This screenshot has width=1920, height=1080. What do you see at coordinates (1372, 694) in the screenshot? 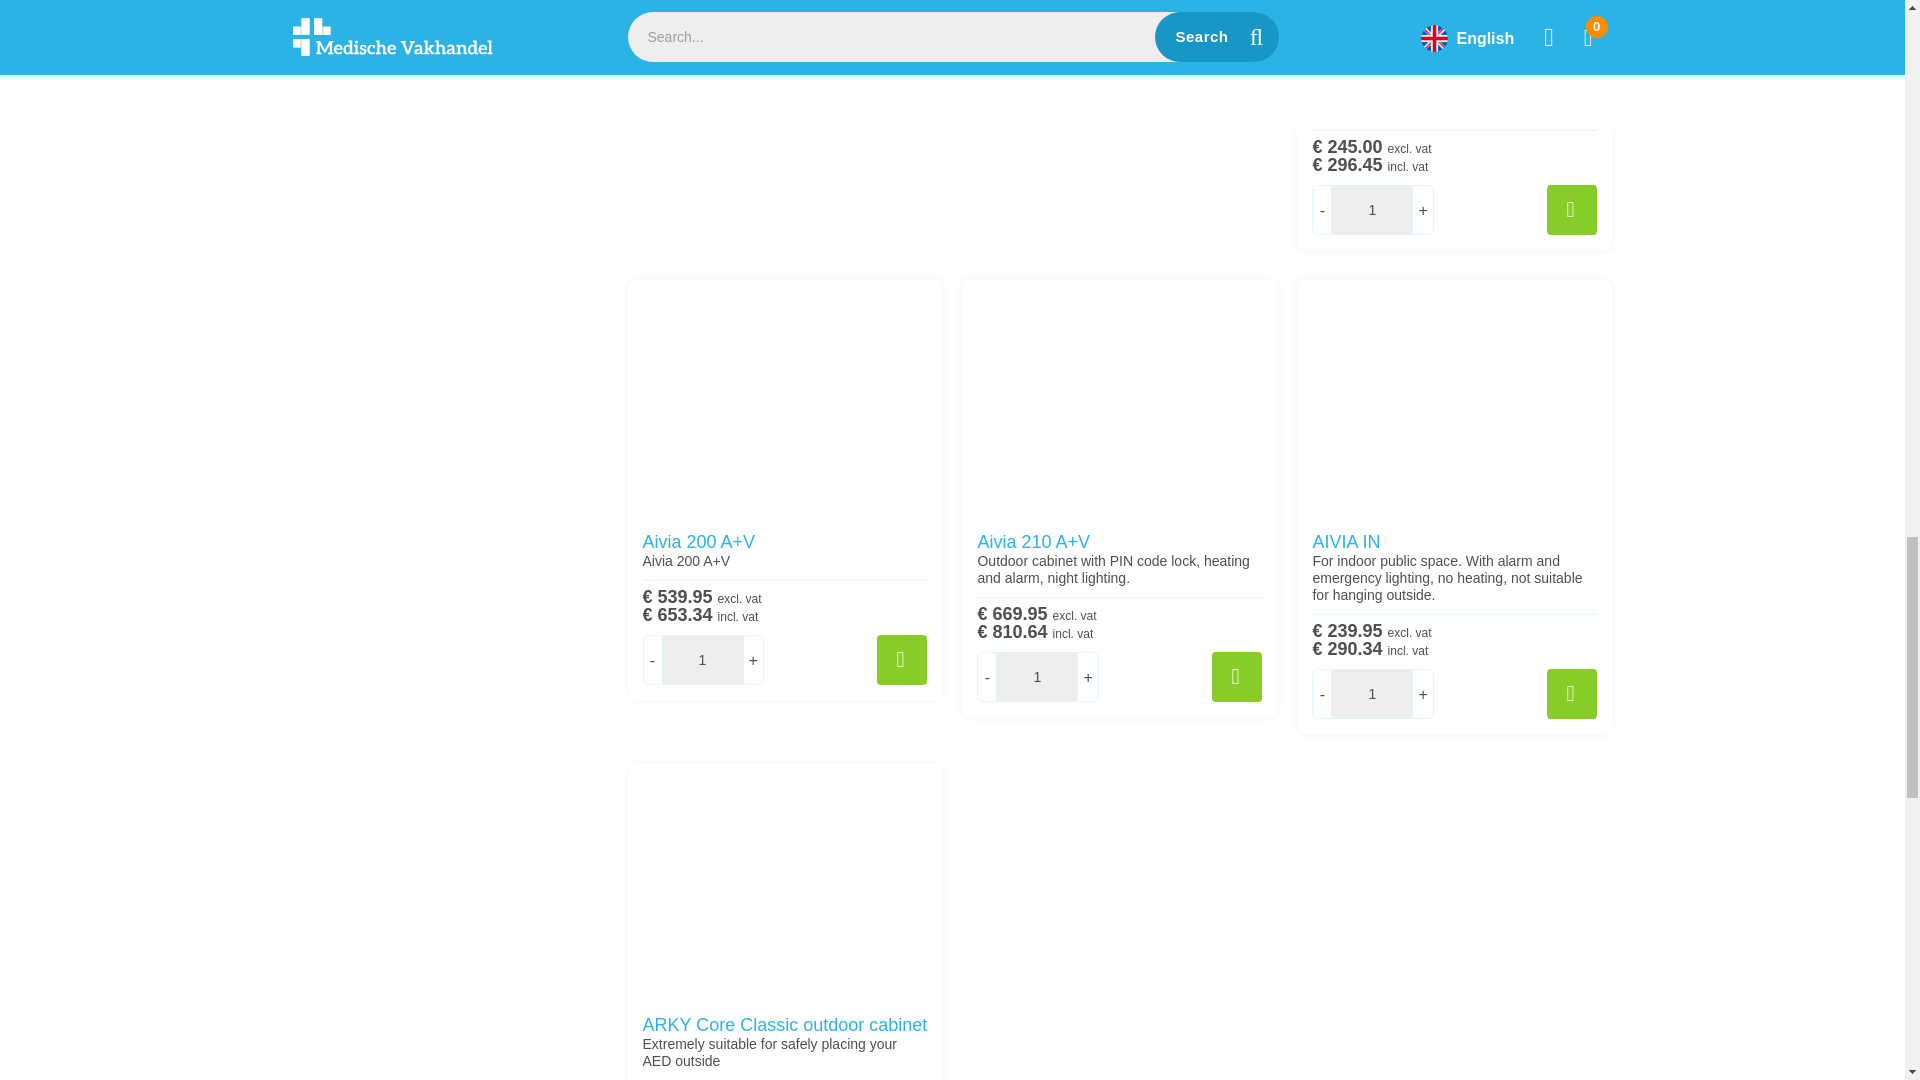
I see `1` at bounding box center [1372, 694].